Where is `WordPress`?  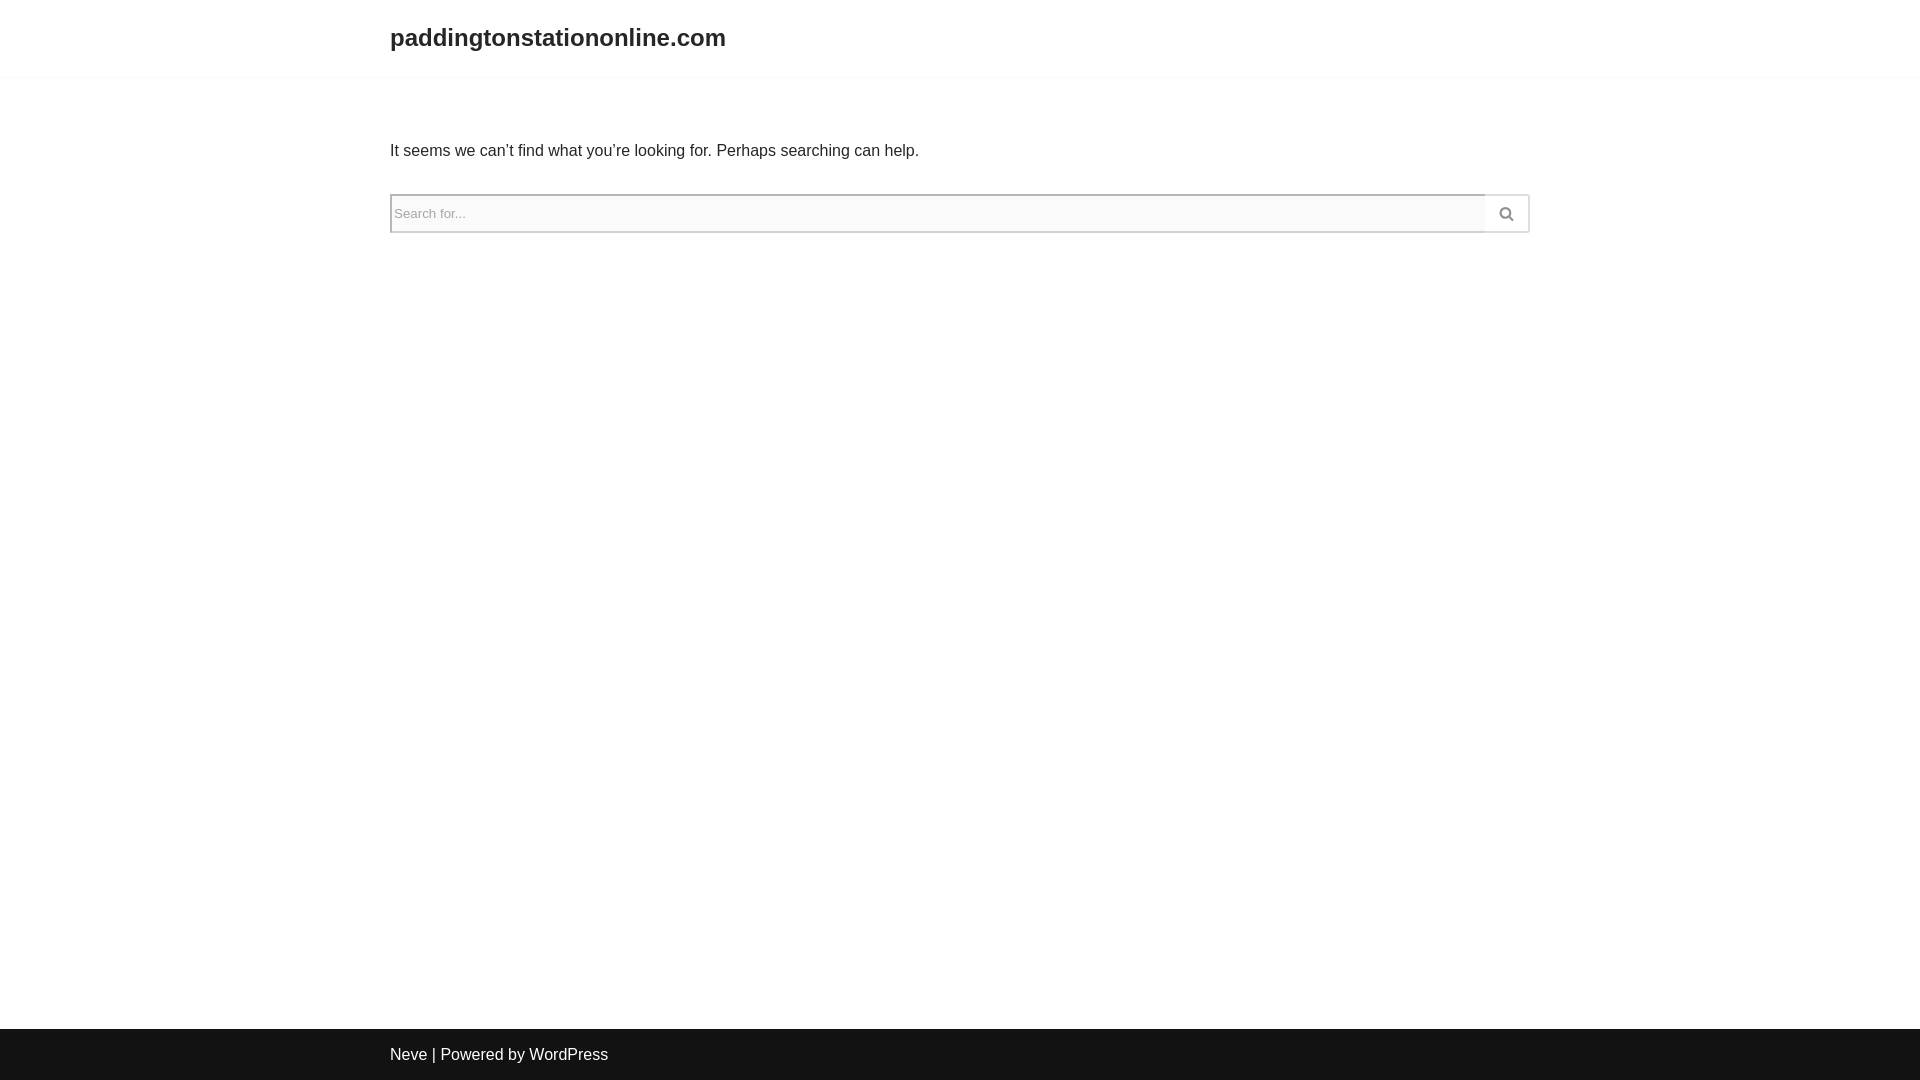 WordPress is located at coordinates (568, 1054).